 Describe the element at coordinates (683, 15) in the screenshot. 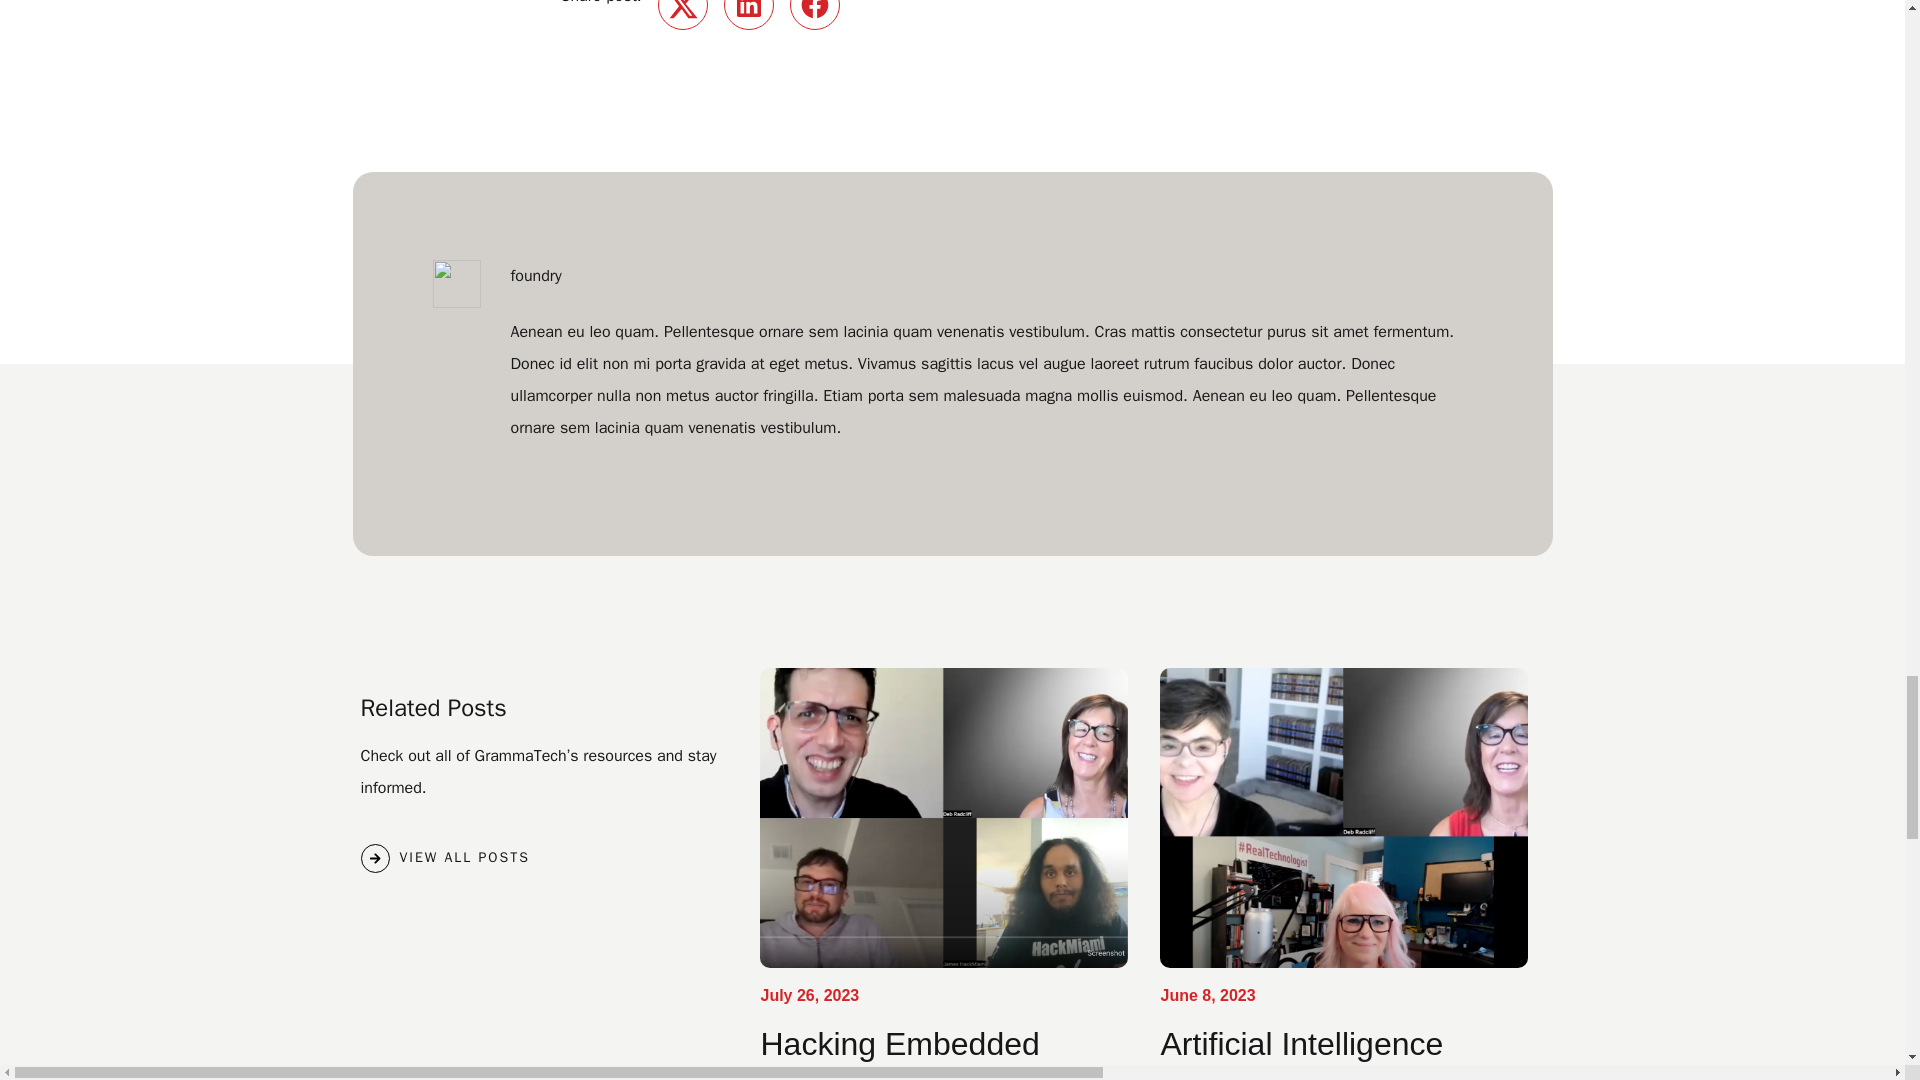

I see `Twitter` at that location.